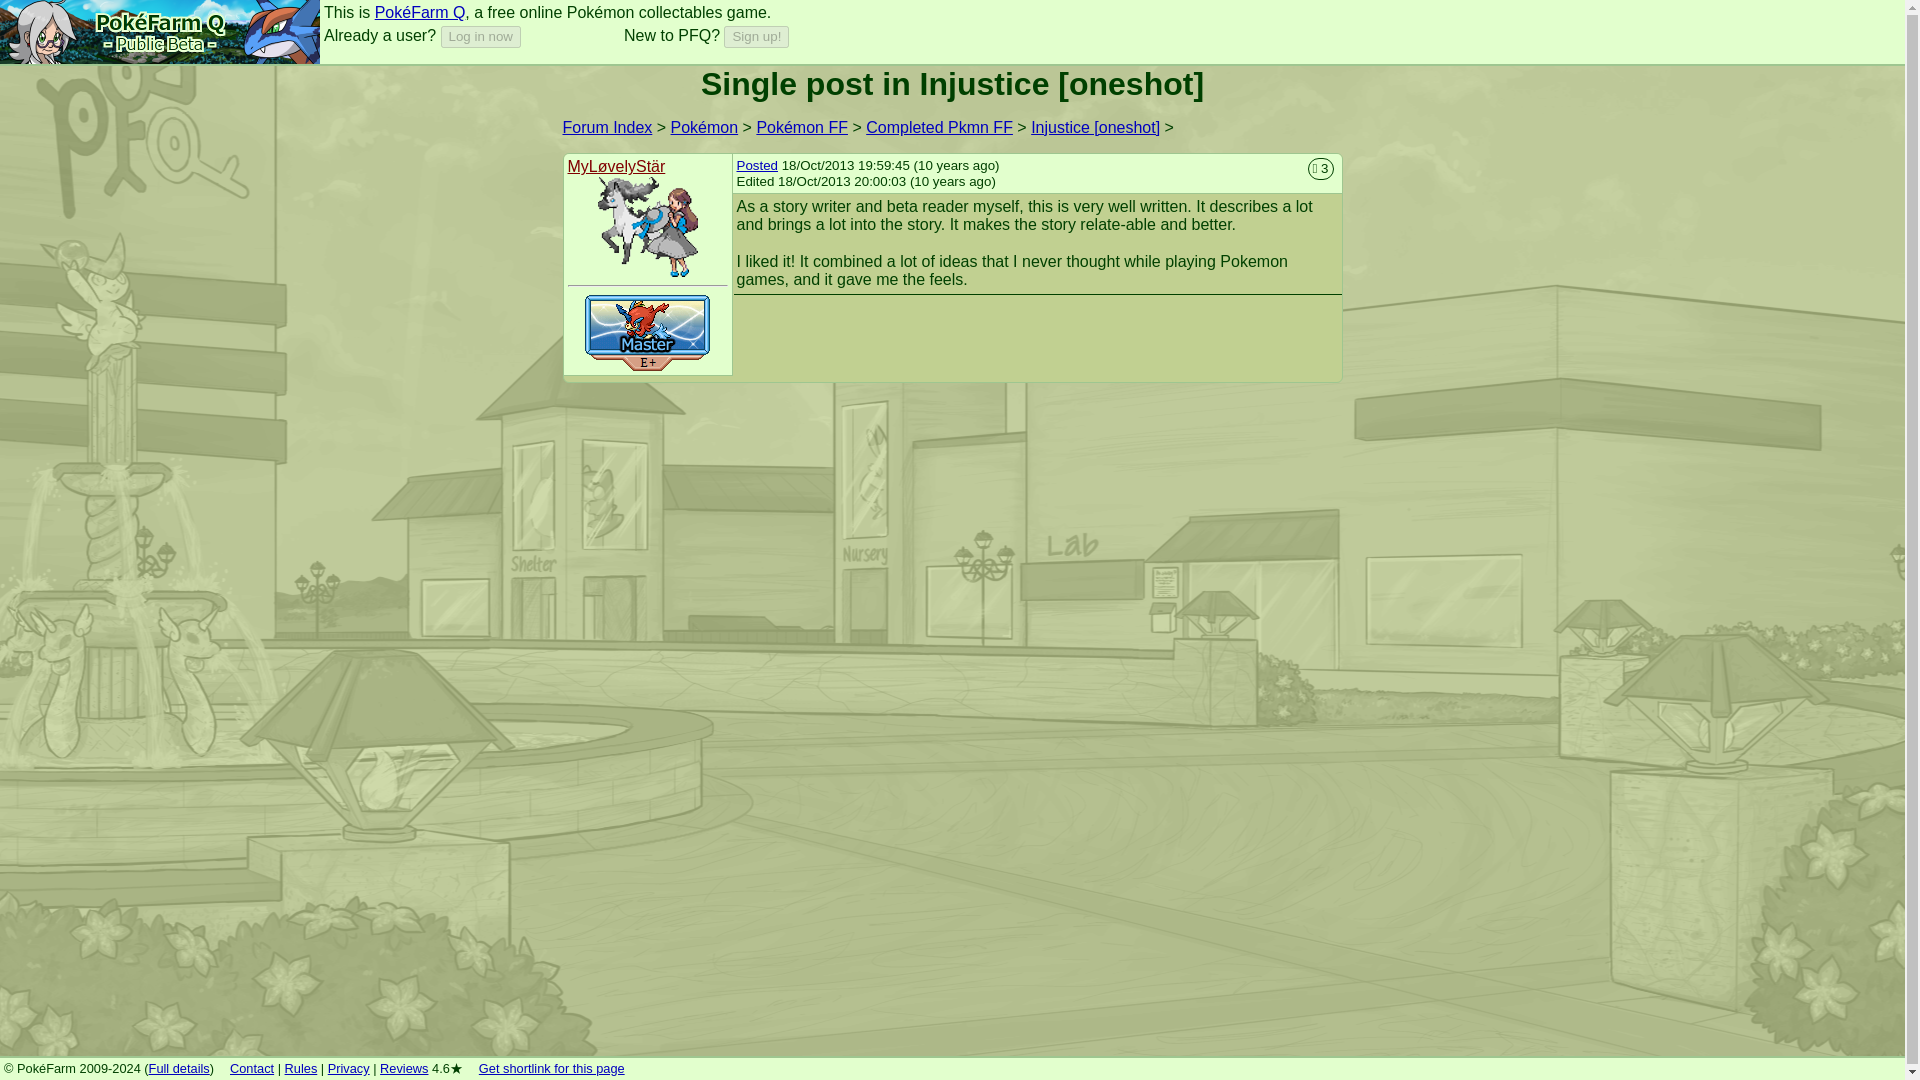 This screenshot has height=1080, width=1920. I want to click on Posted, so click(756, 164).